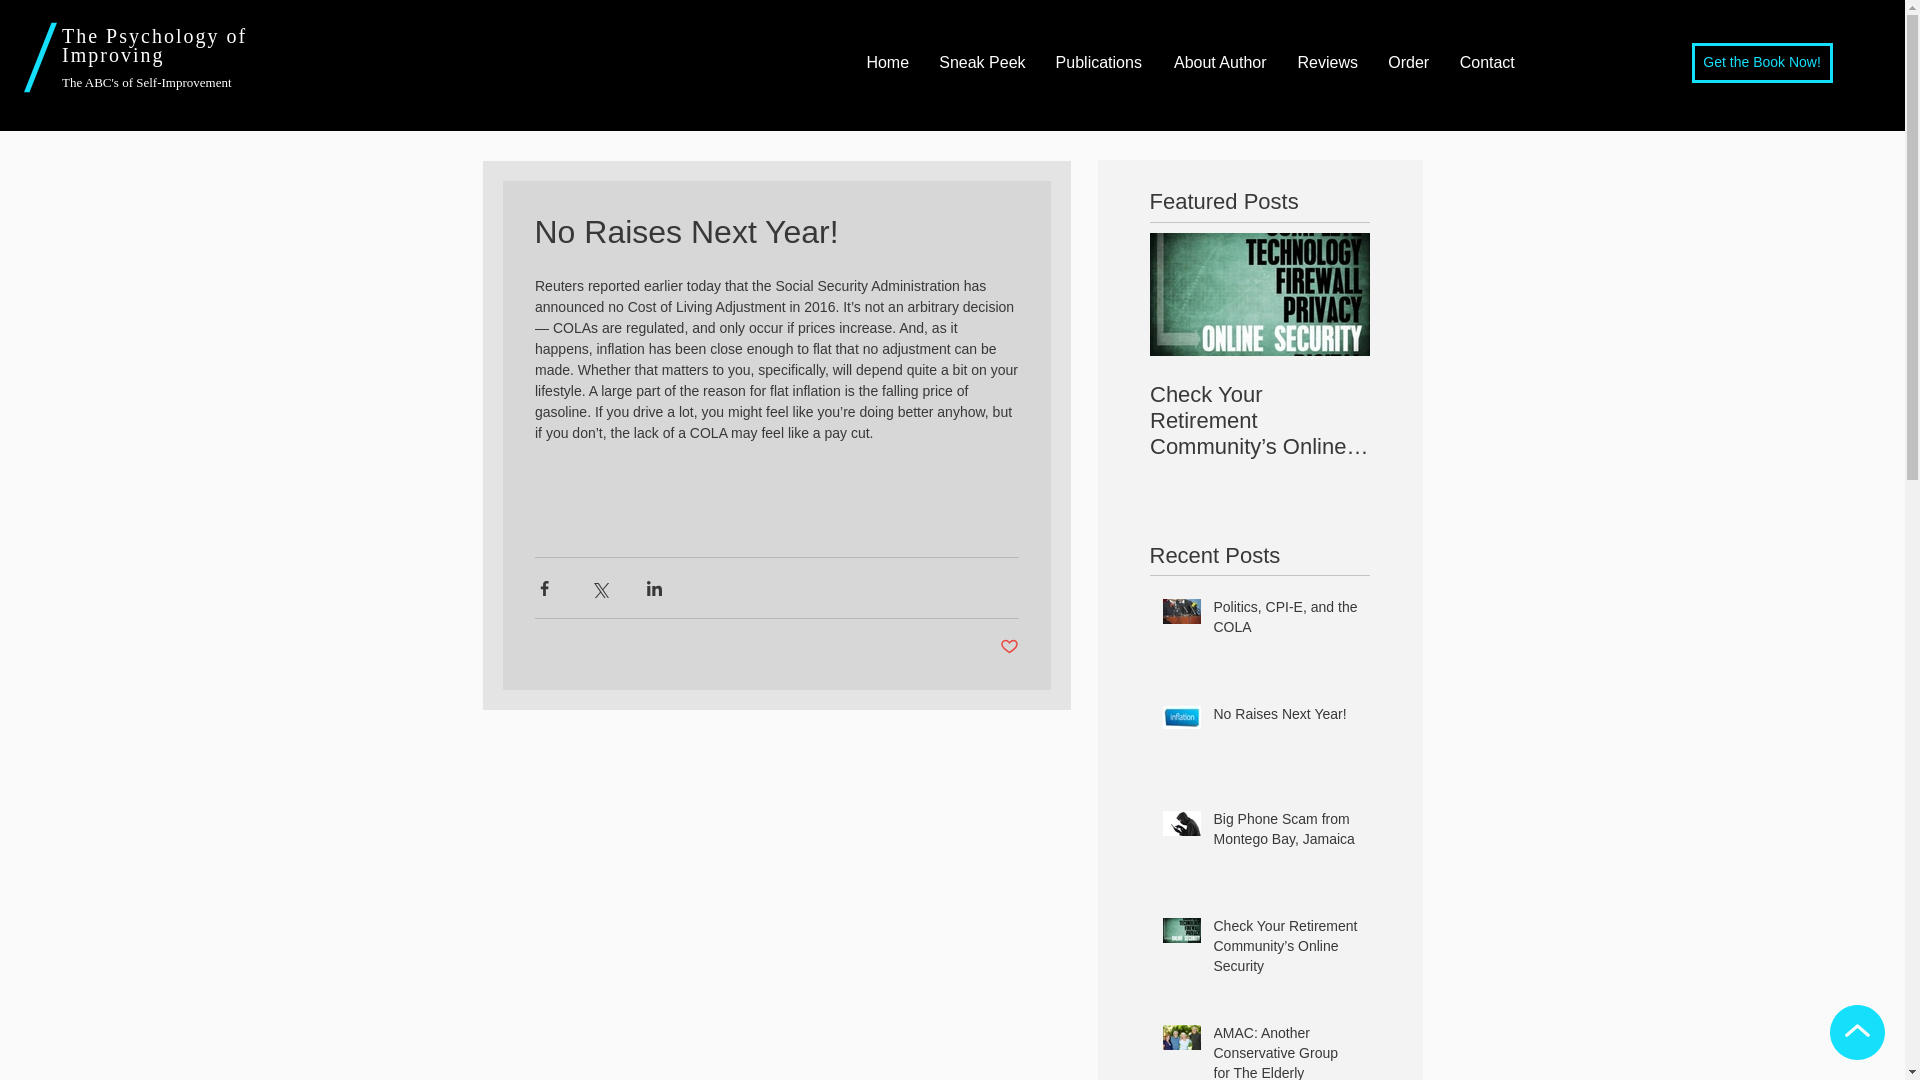 This screenshot has width=1920, height=1080. What do you see at coordinates (1285, 719) in the screenshot?
I see `No Raises Next Year!` at bounding box center [1285, 719].